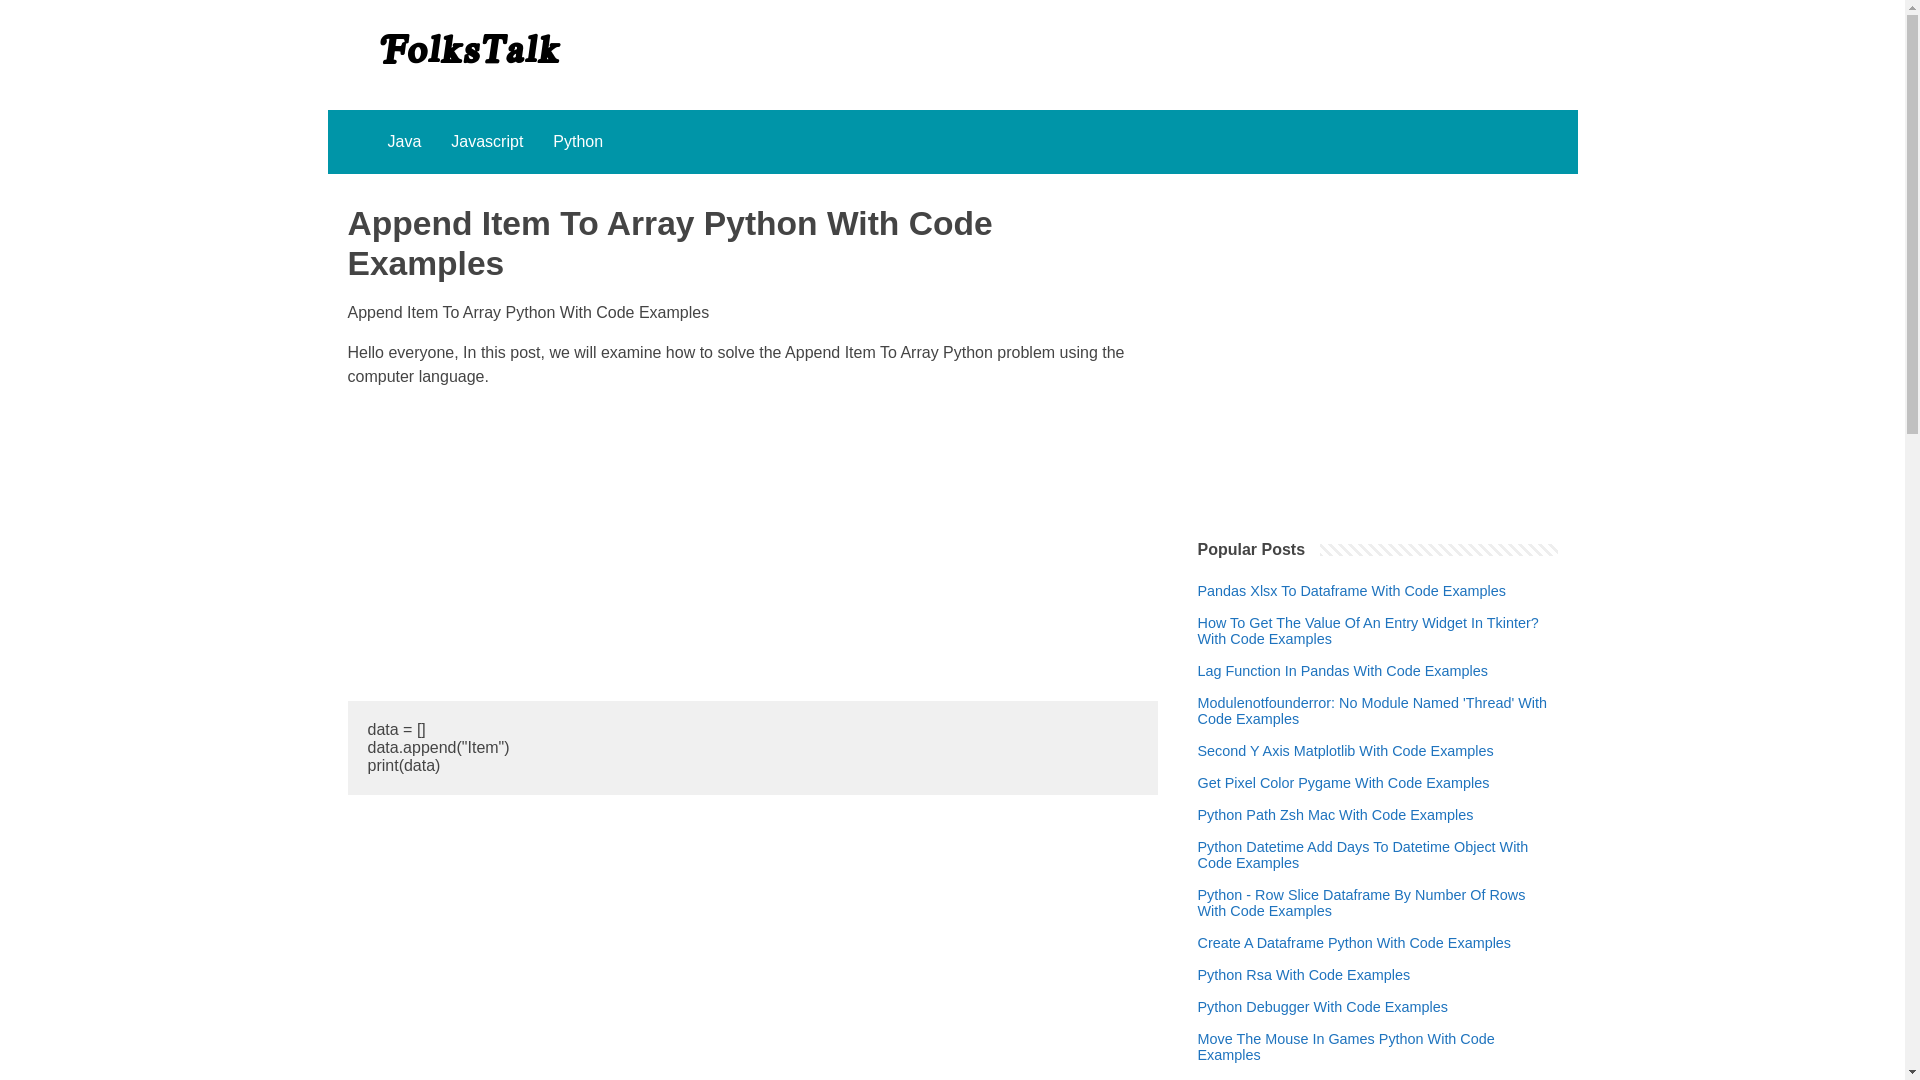 This screenshot has width=1920, height=1080. What do you see at coordinates (1344, 782) in the screenshot?
I see `Get Pixel Color Pygame With Code Examples` at bounding box center [1344, 782].